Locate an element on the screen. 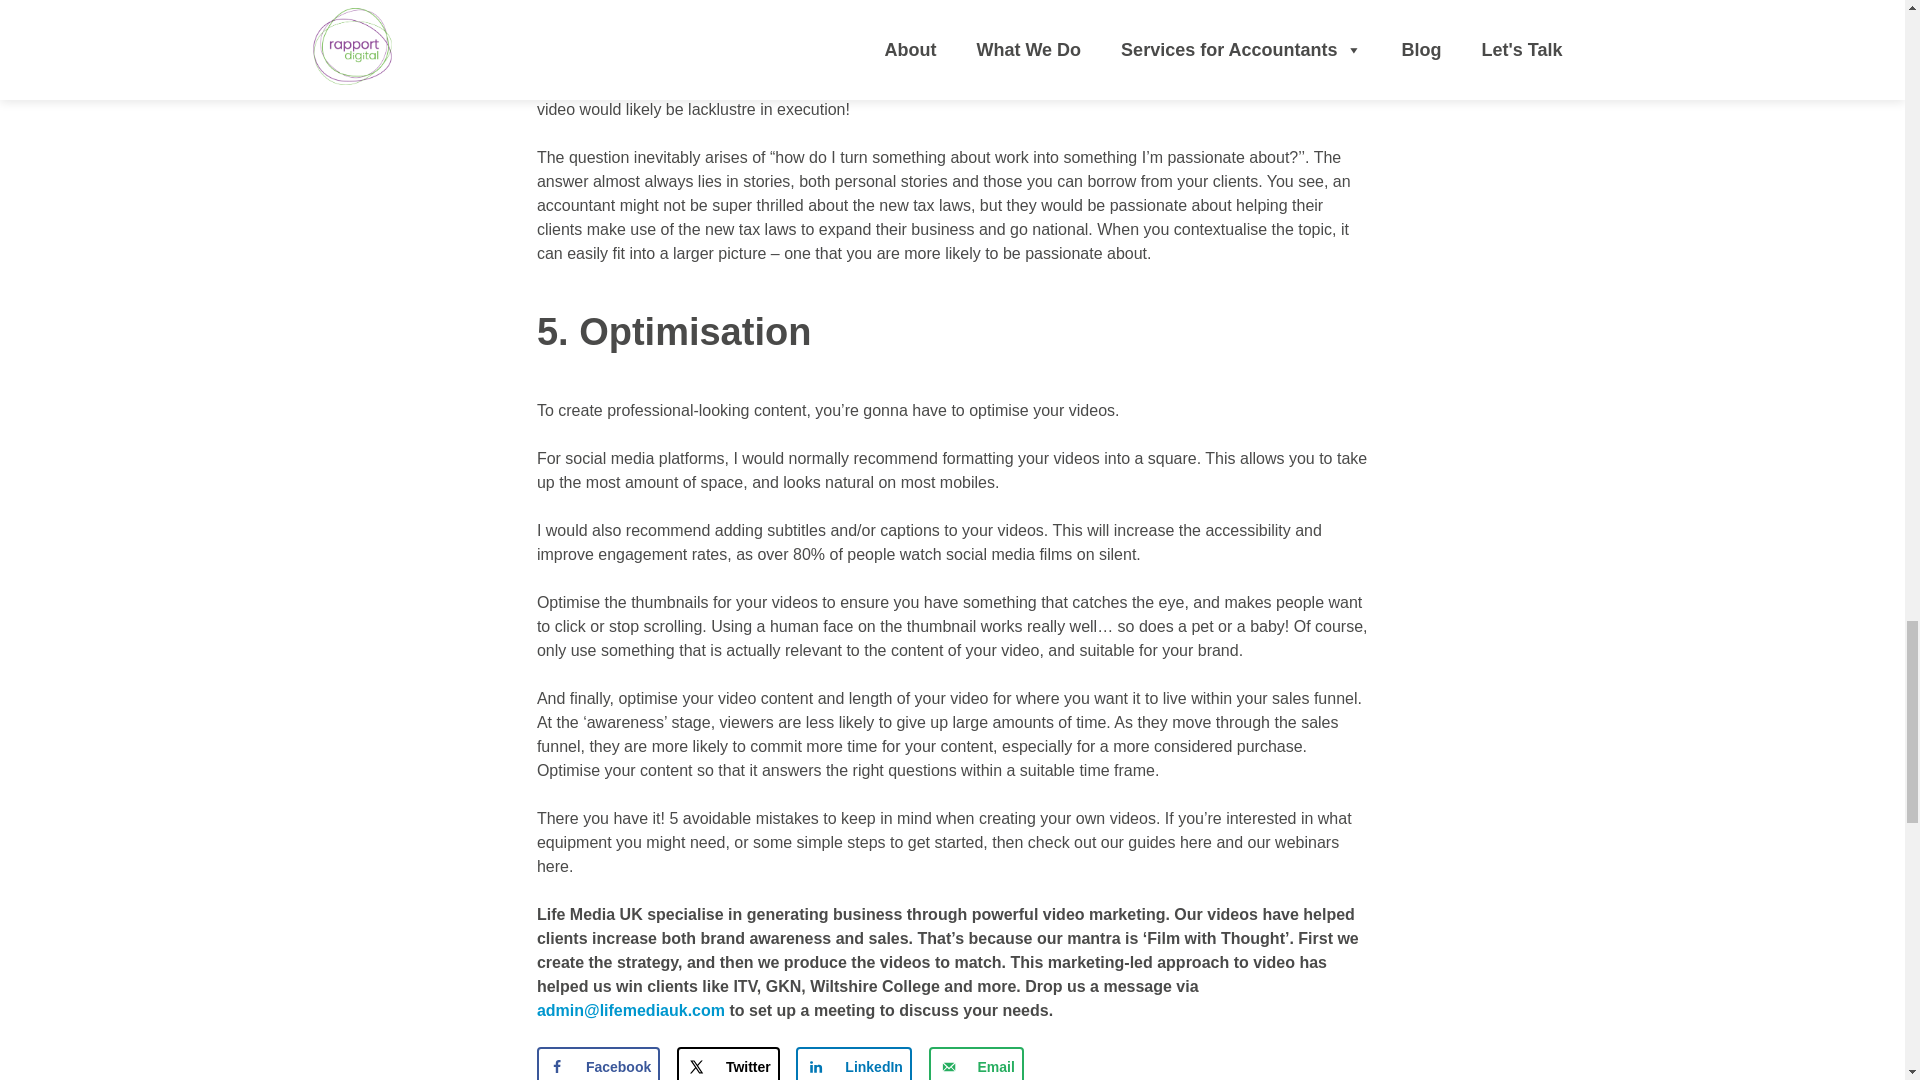  Email is located at coordinates (976, 1063).